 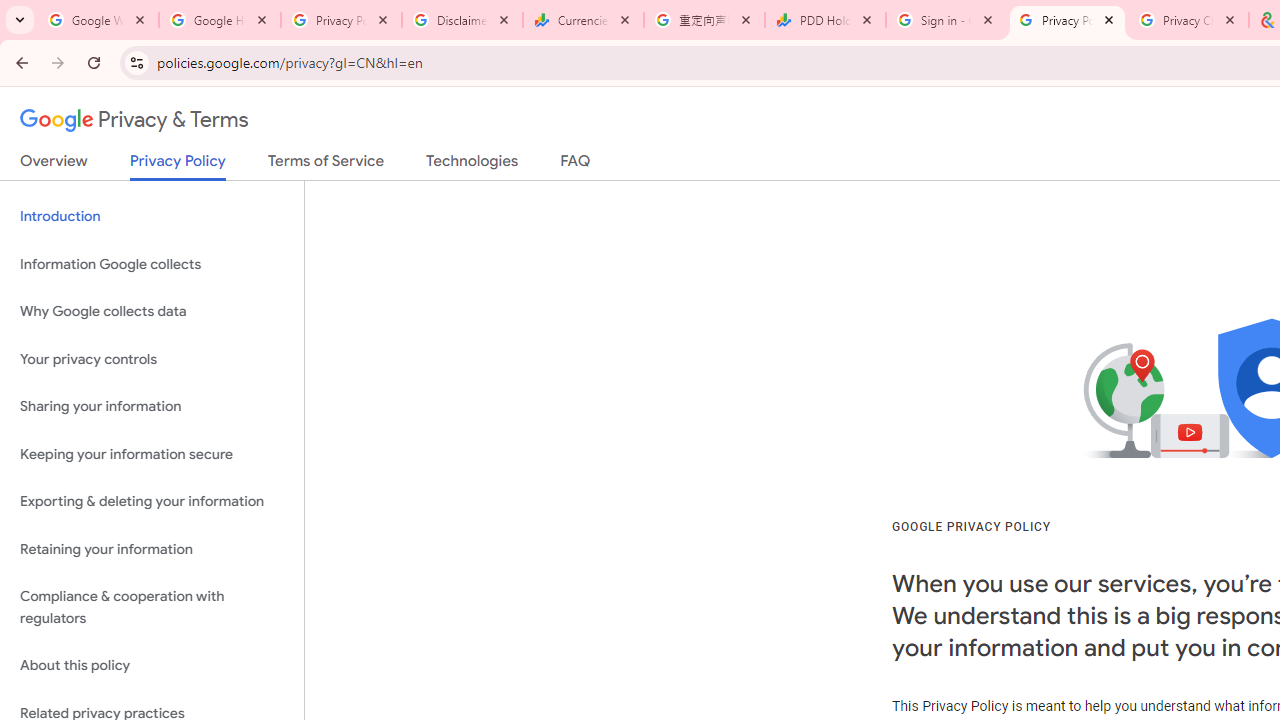 I want to click on Sign in - Google Accounts, so click(x=946, y=20).